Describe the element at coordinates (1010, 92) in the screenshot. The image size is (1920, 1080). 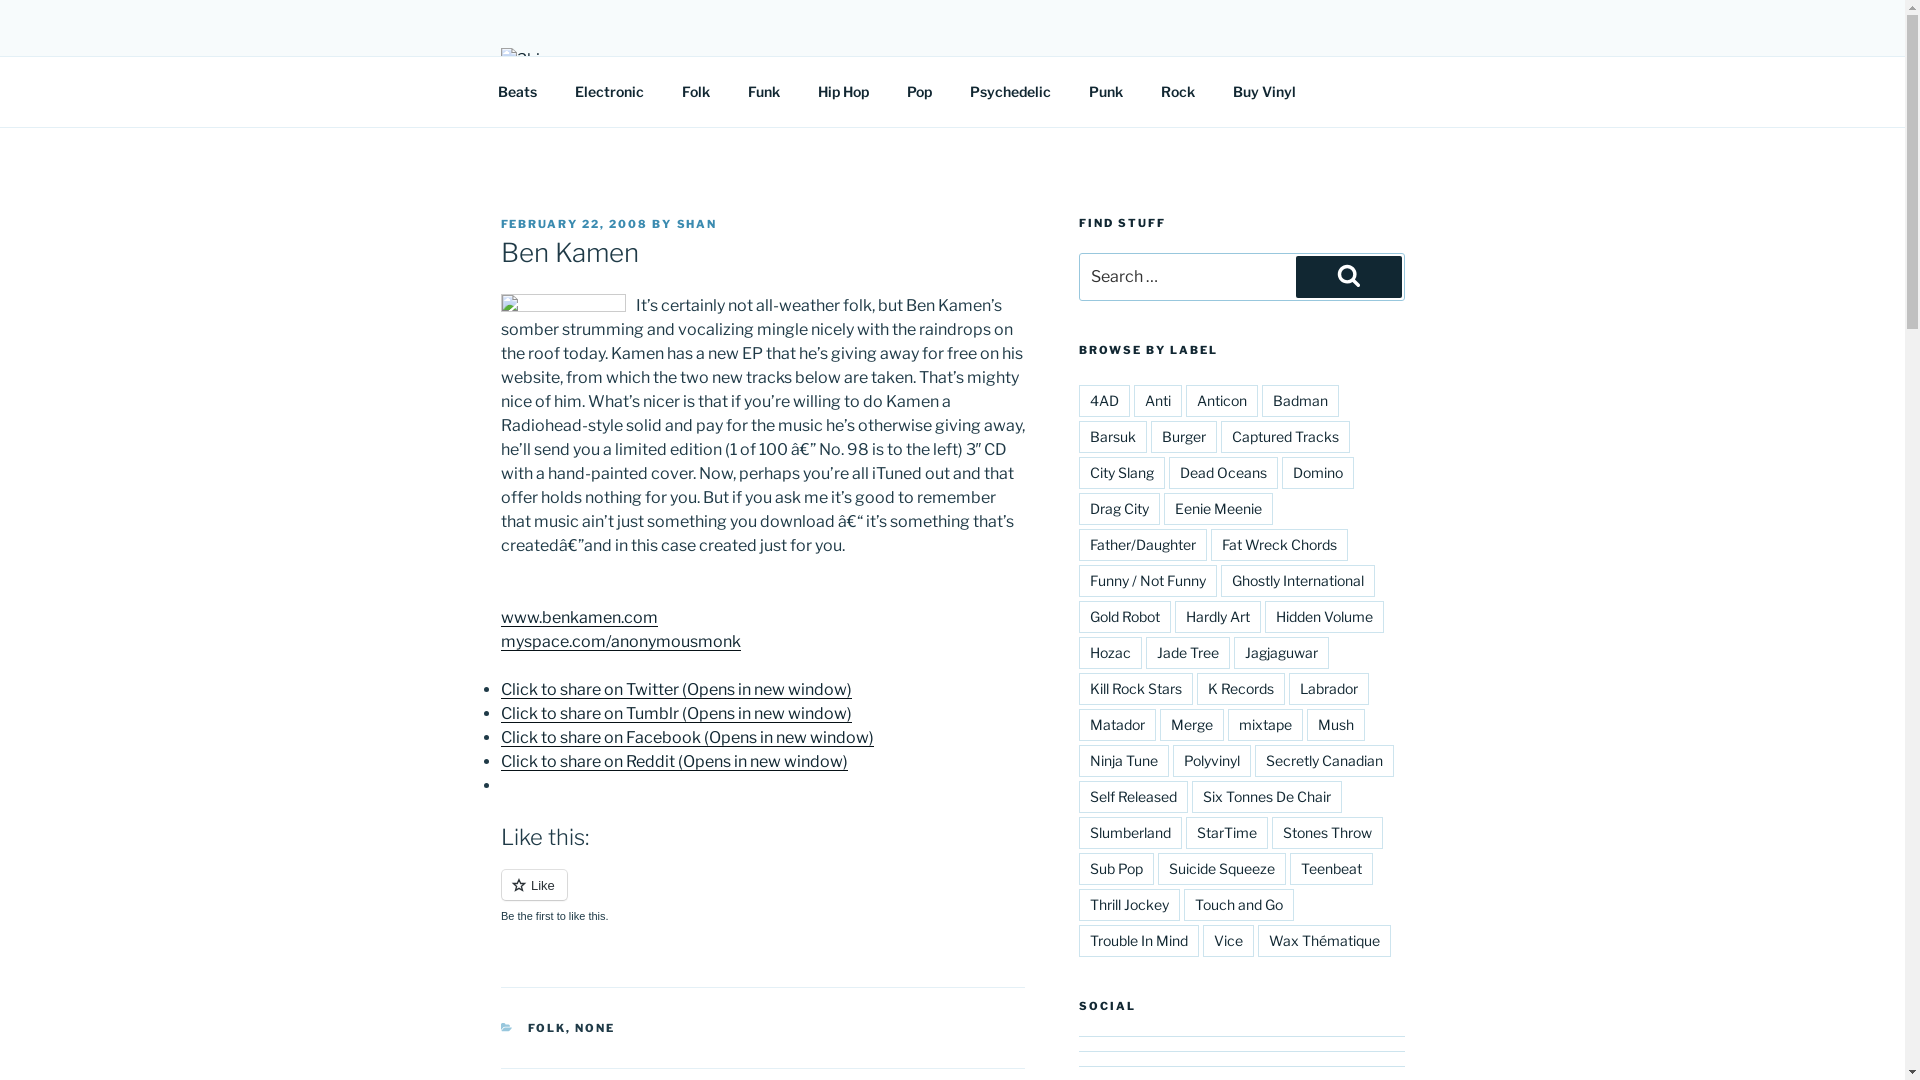
I see `Psychedelic` at that location.